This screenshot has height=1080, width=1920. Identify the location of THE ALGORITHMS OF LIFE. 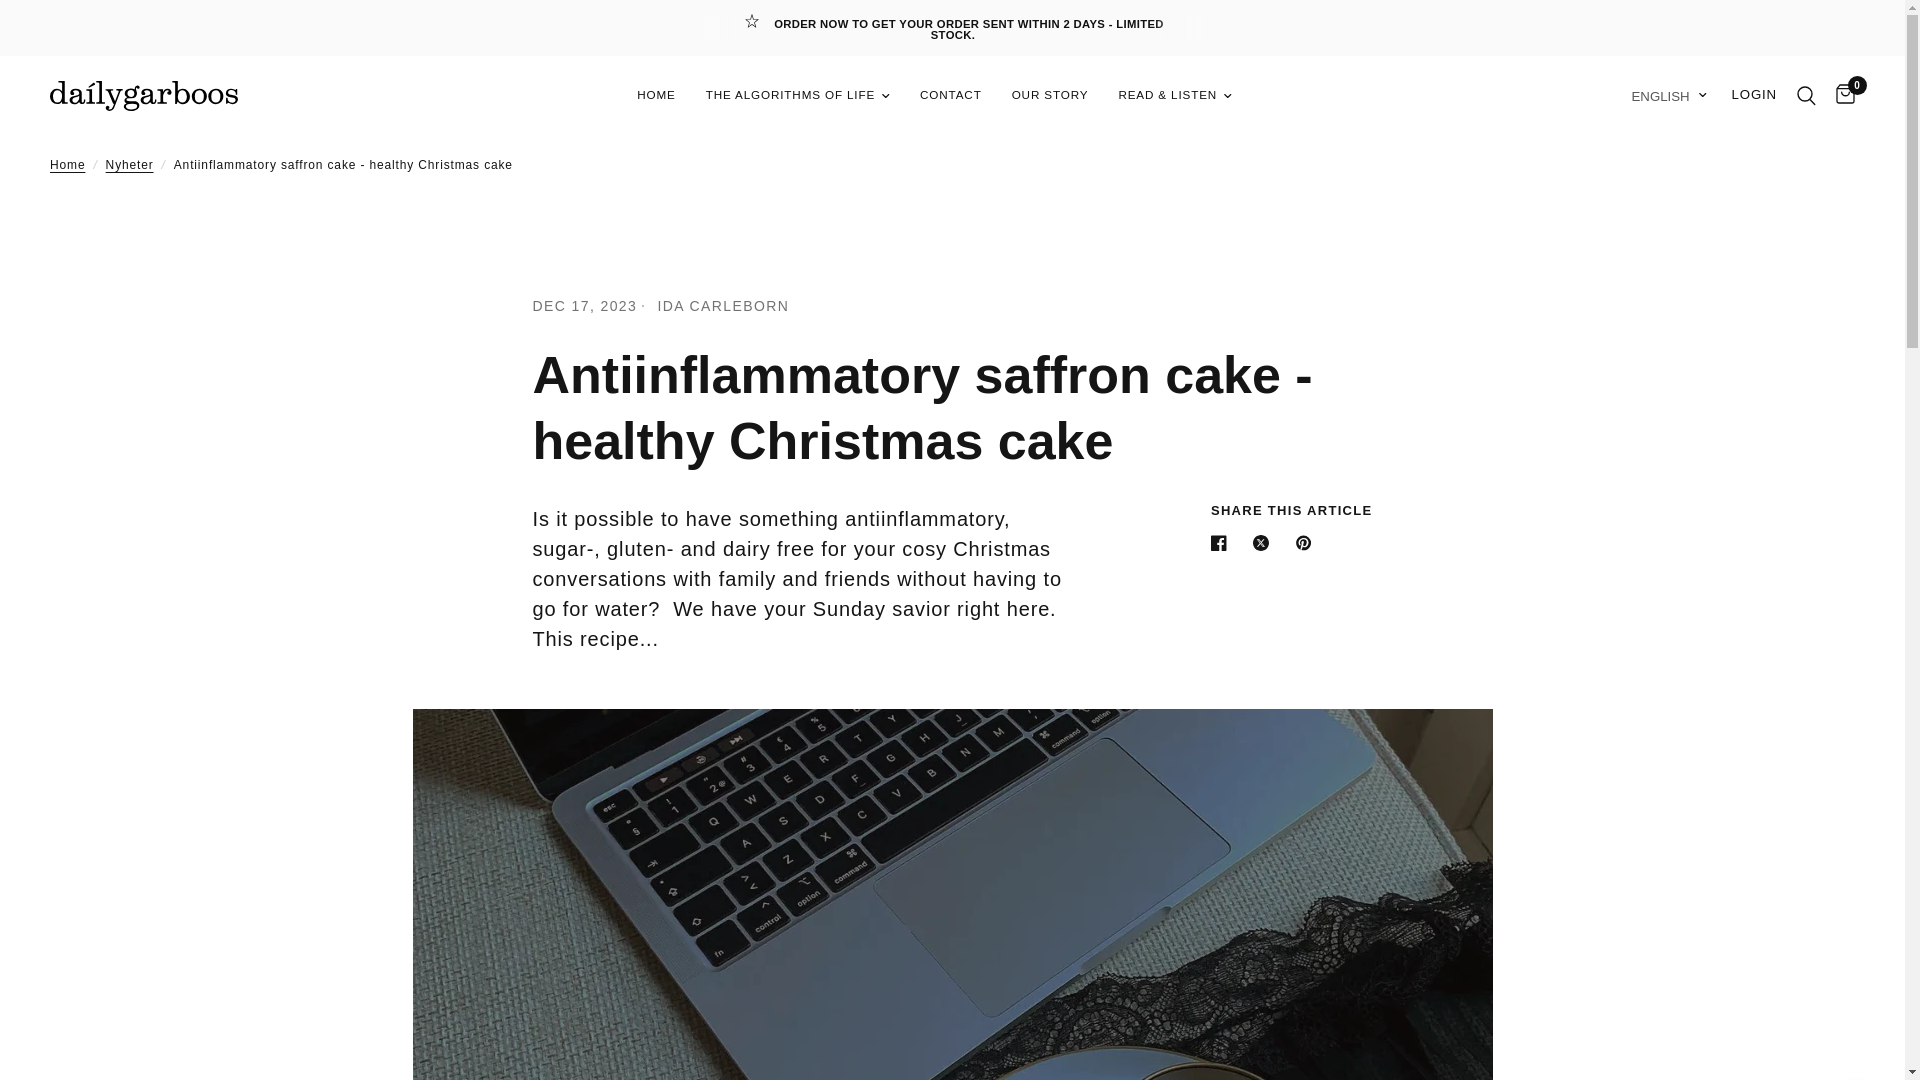
(798, 95).